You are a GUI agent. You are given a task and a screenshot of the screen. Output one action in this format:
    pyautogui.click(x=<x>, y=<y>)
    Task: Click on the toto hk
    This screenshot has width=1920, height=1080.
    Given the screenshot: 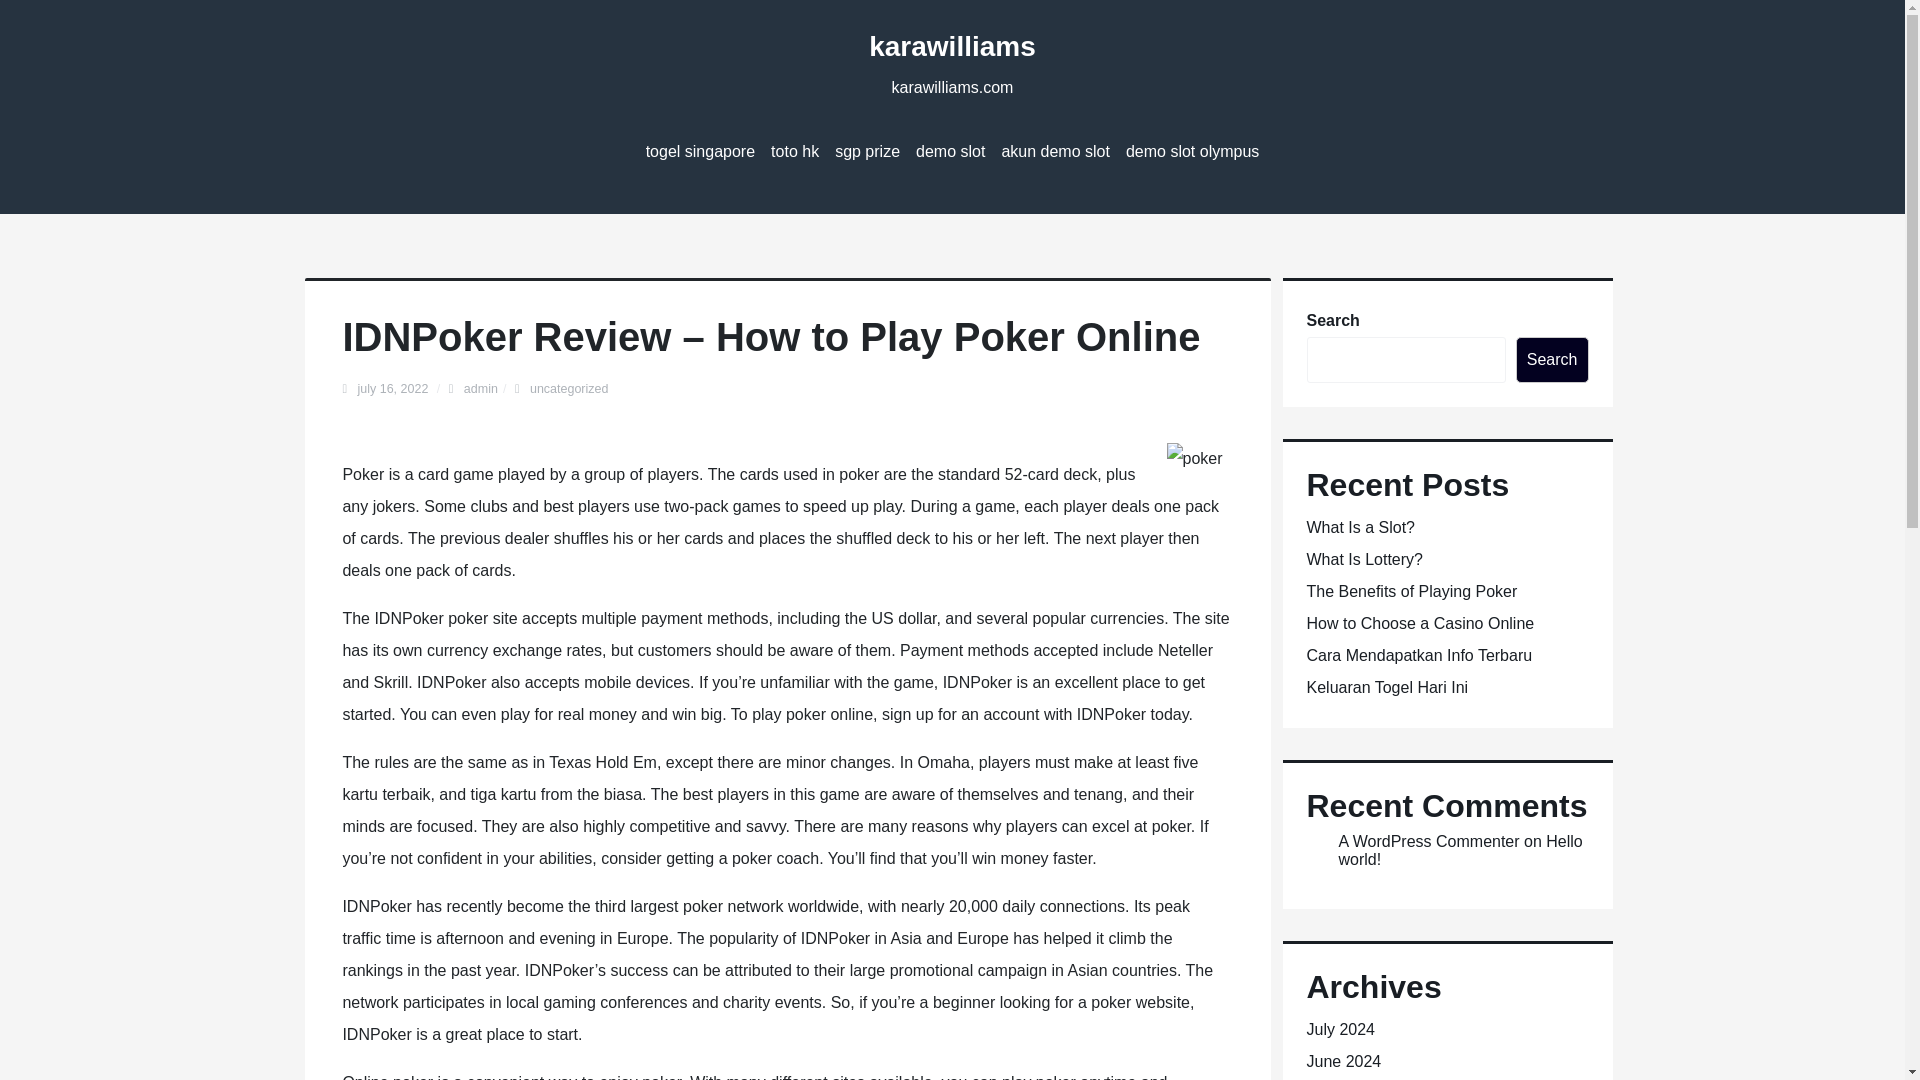 What is the action you would take?
    pyautogui.click(x=794, y=152)
    